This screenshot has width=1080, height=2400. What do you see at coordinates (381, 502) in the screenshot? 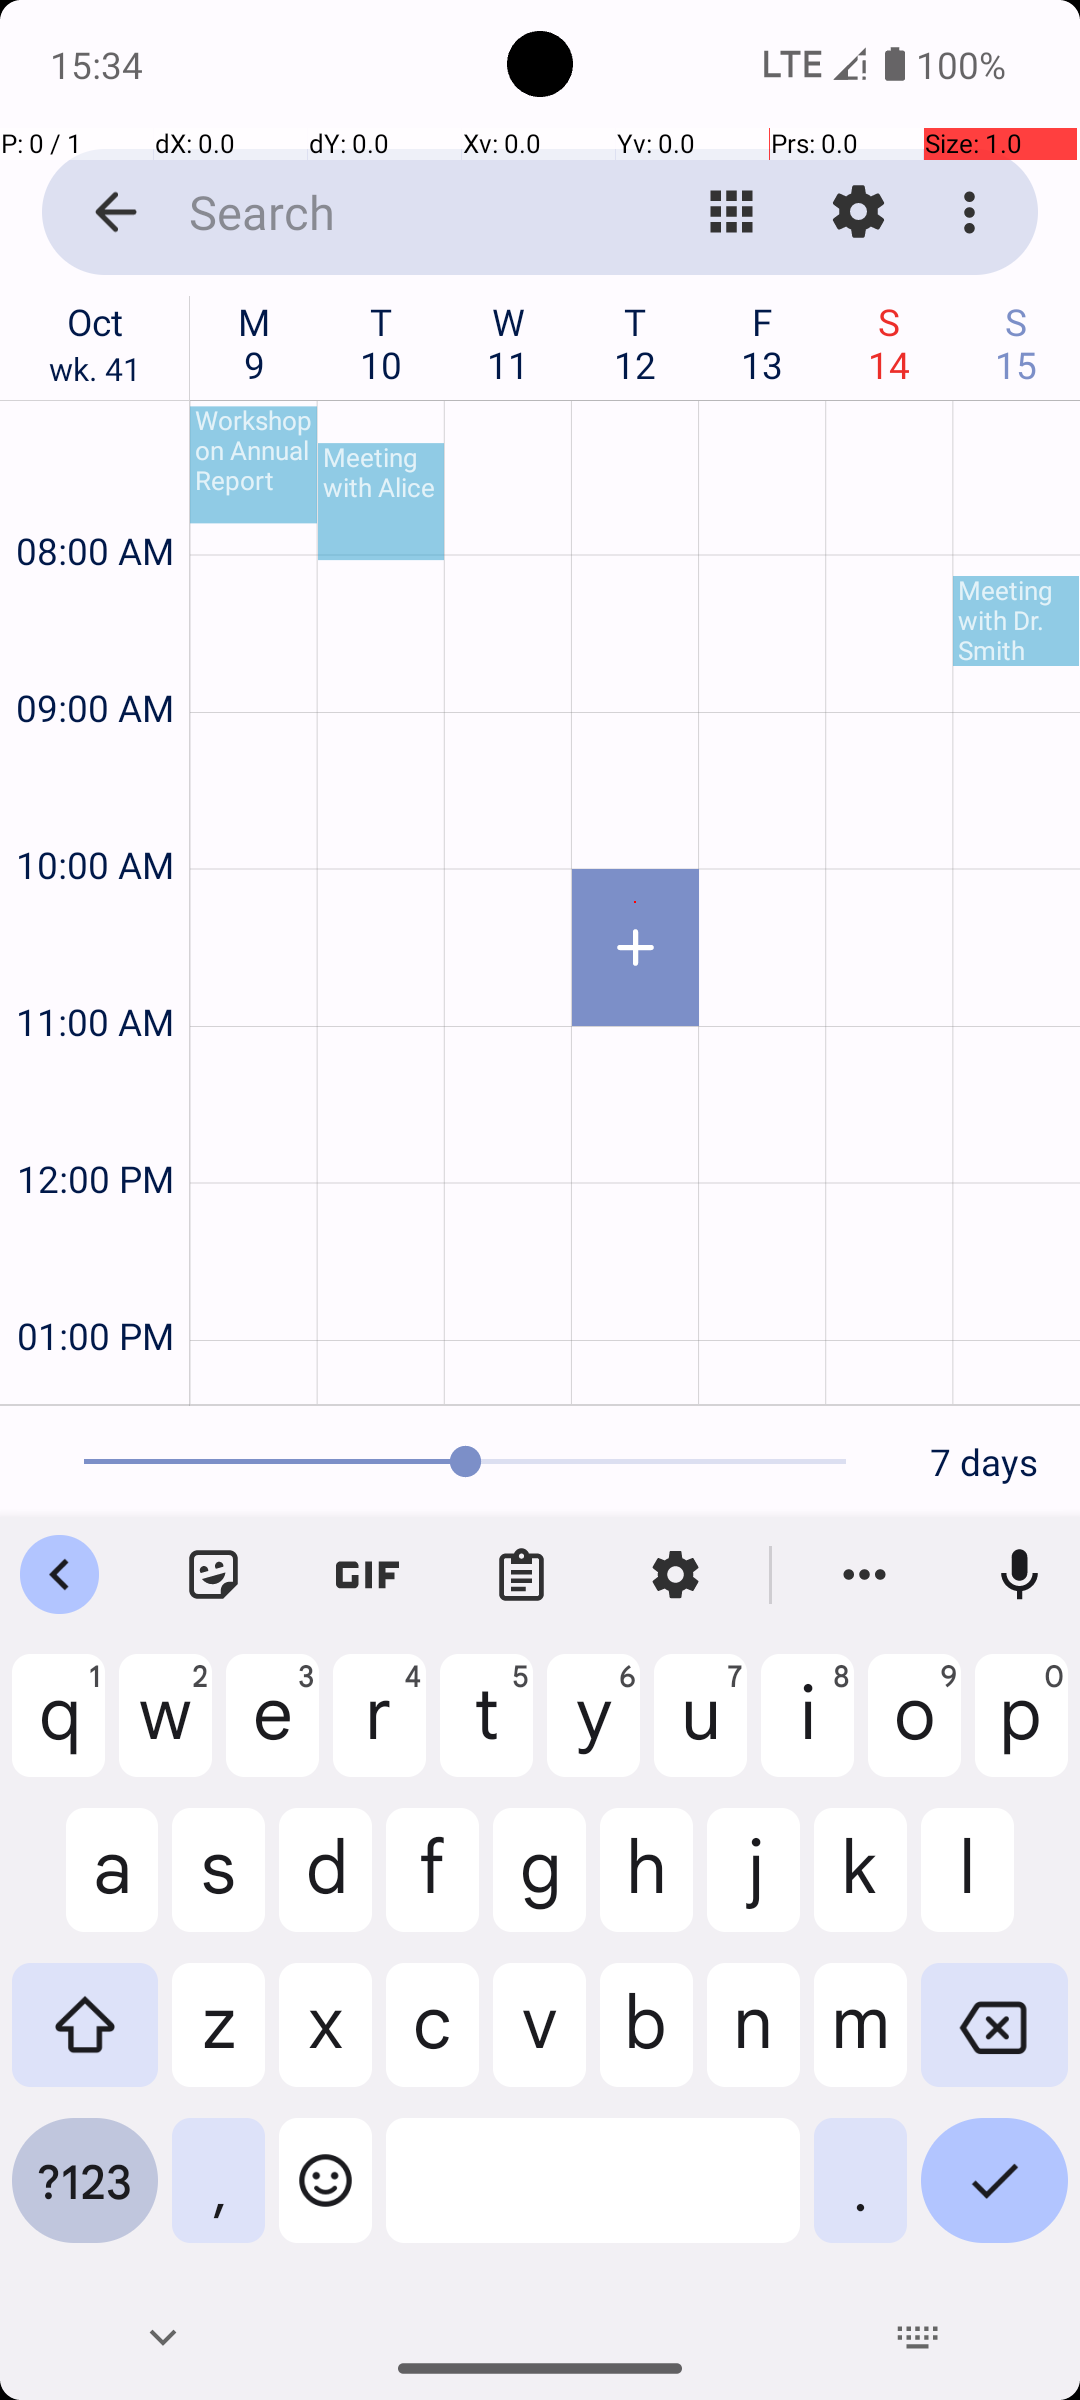
I see `Meeting with Alice` at bounding box center [381, 502].